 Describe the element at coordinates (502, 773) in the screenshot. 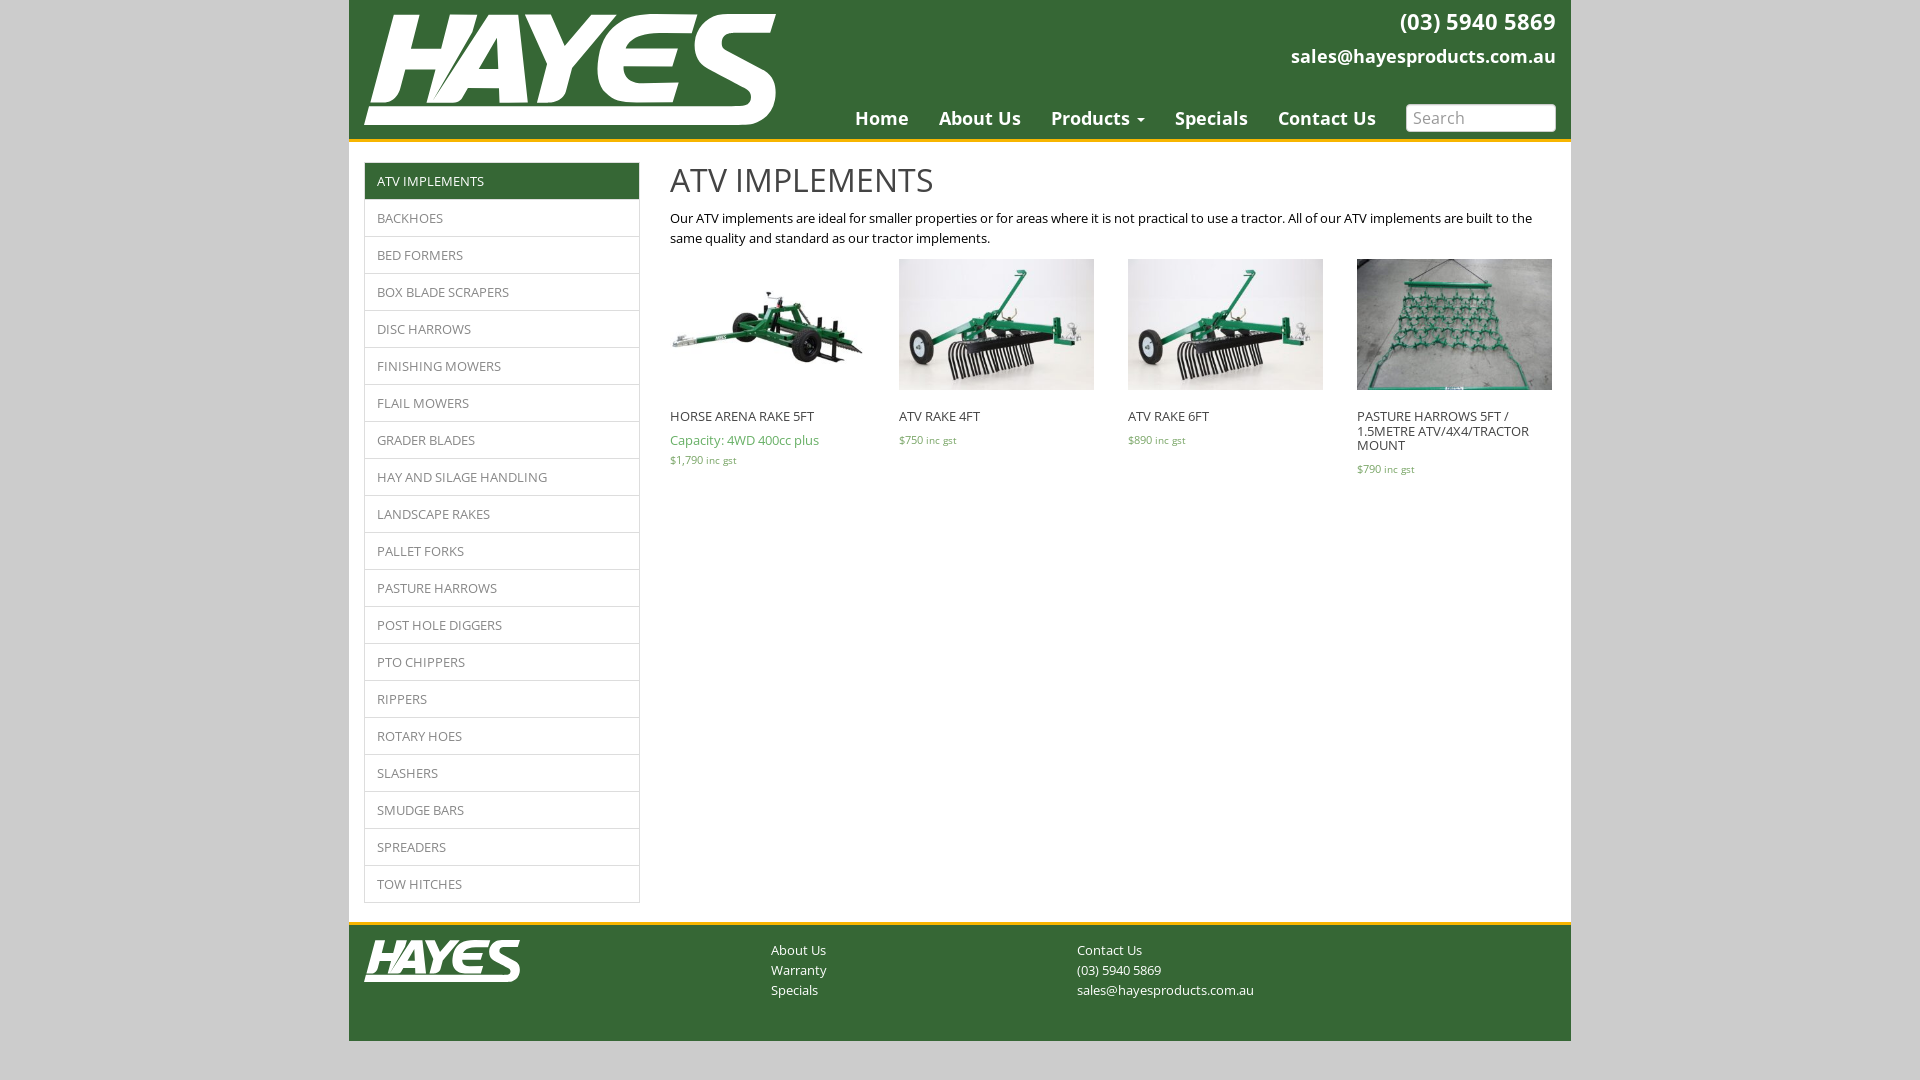

I see `SLASHERS` at that location.